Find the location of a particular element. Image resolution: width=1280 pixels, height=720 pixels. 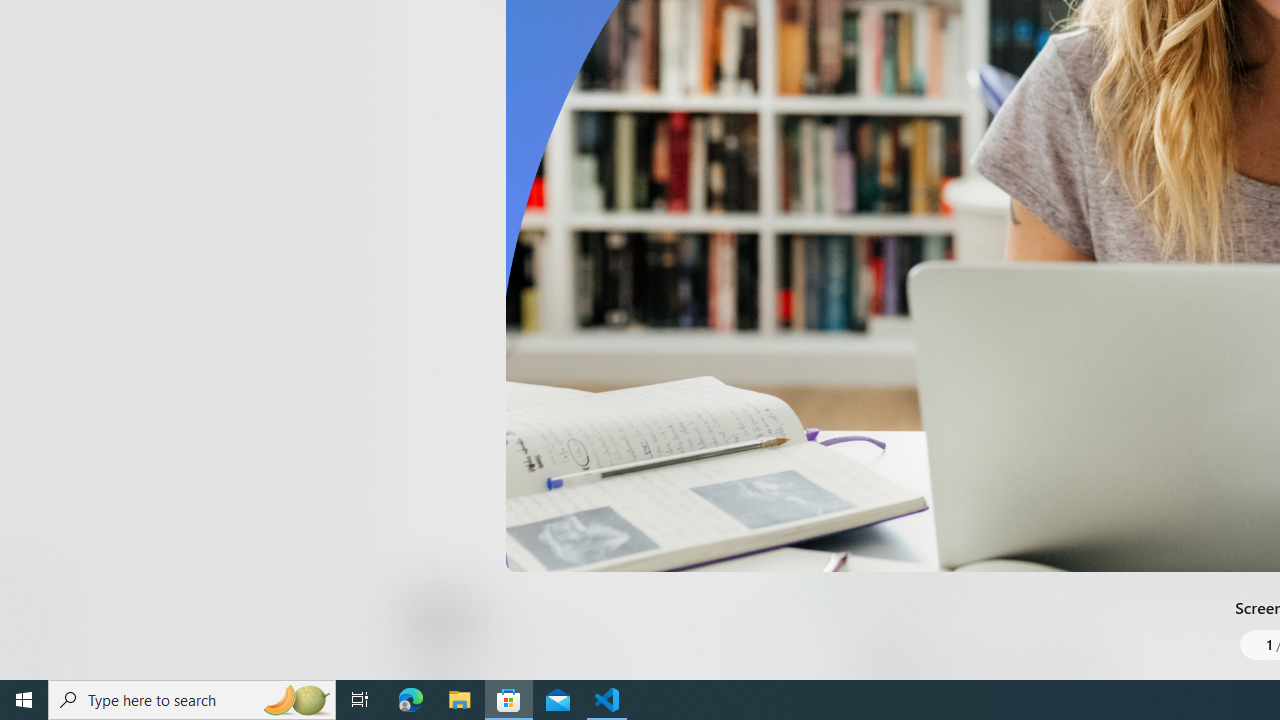

Share is located at coordinates (746, 632).